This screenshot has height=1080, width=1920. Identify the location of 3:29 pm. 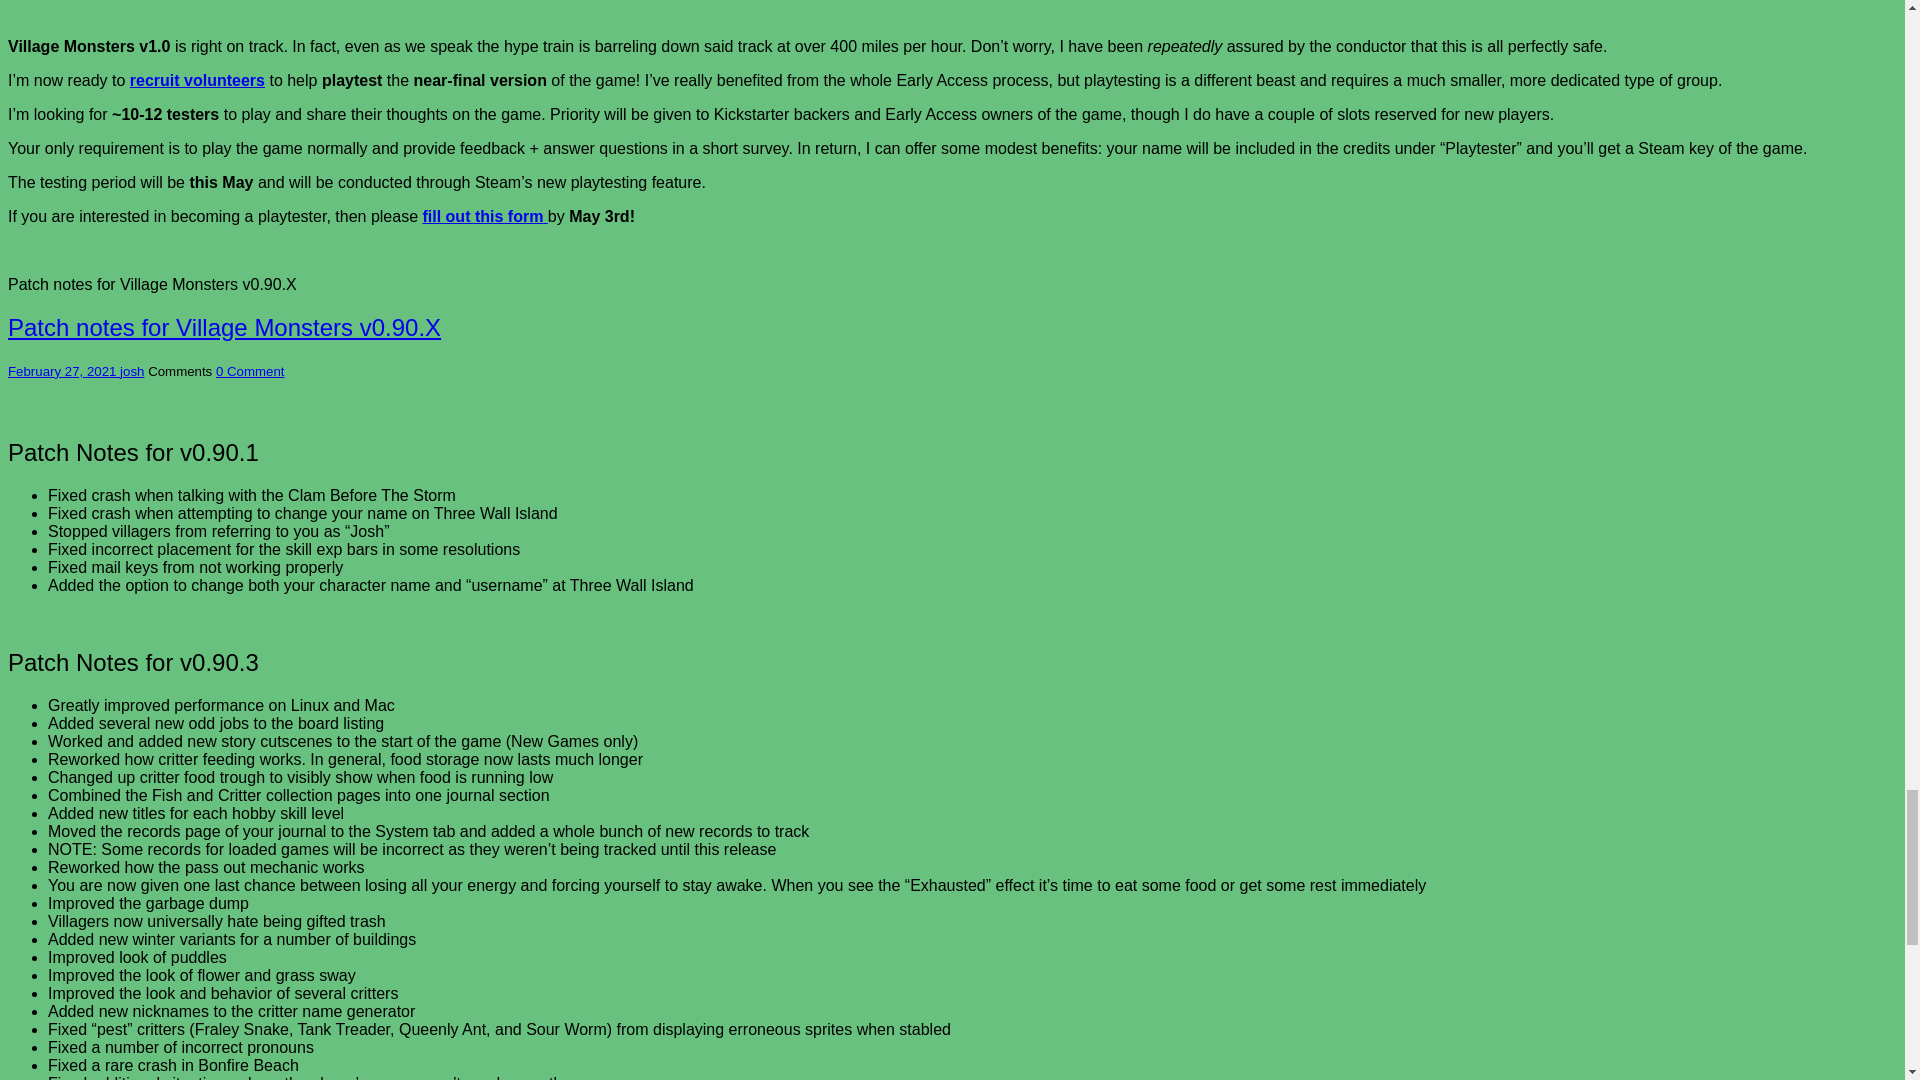
(63, 371).